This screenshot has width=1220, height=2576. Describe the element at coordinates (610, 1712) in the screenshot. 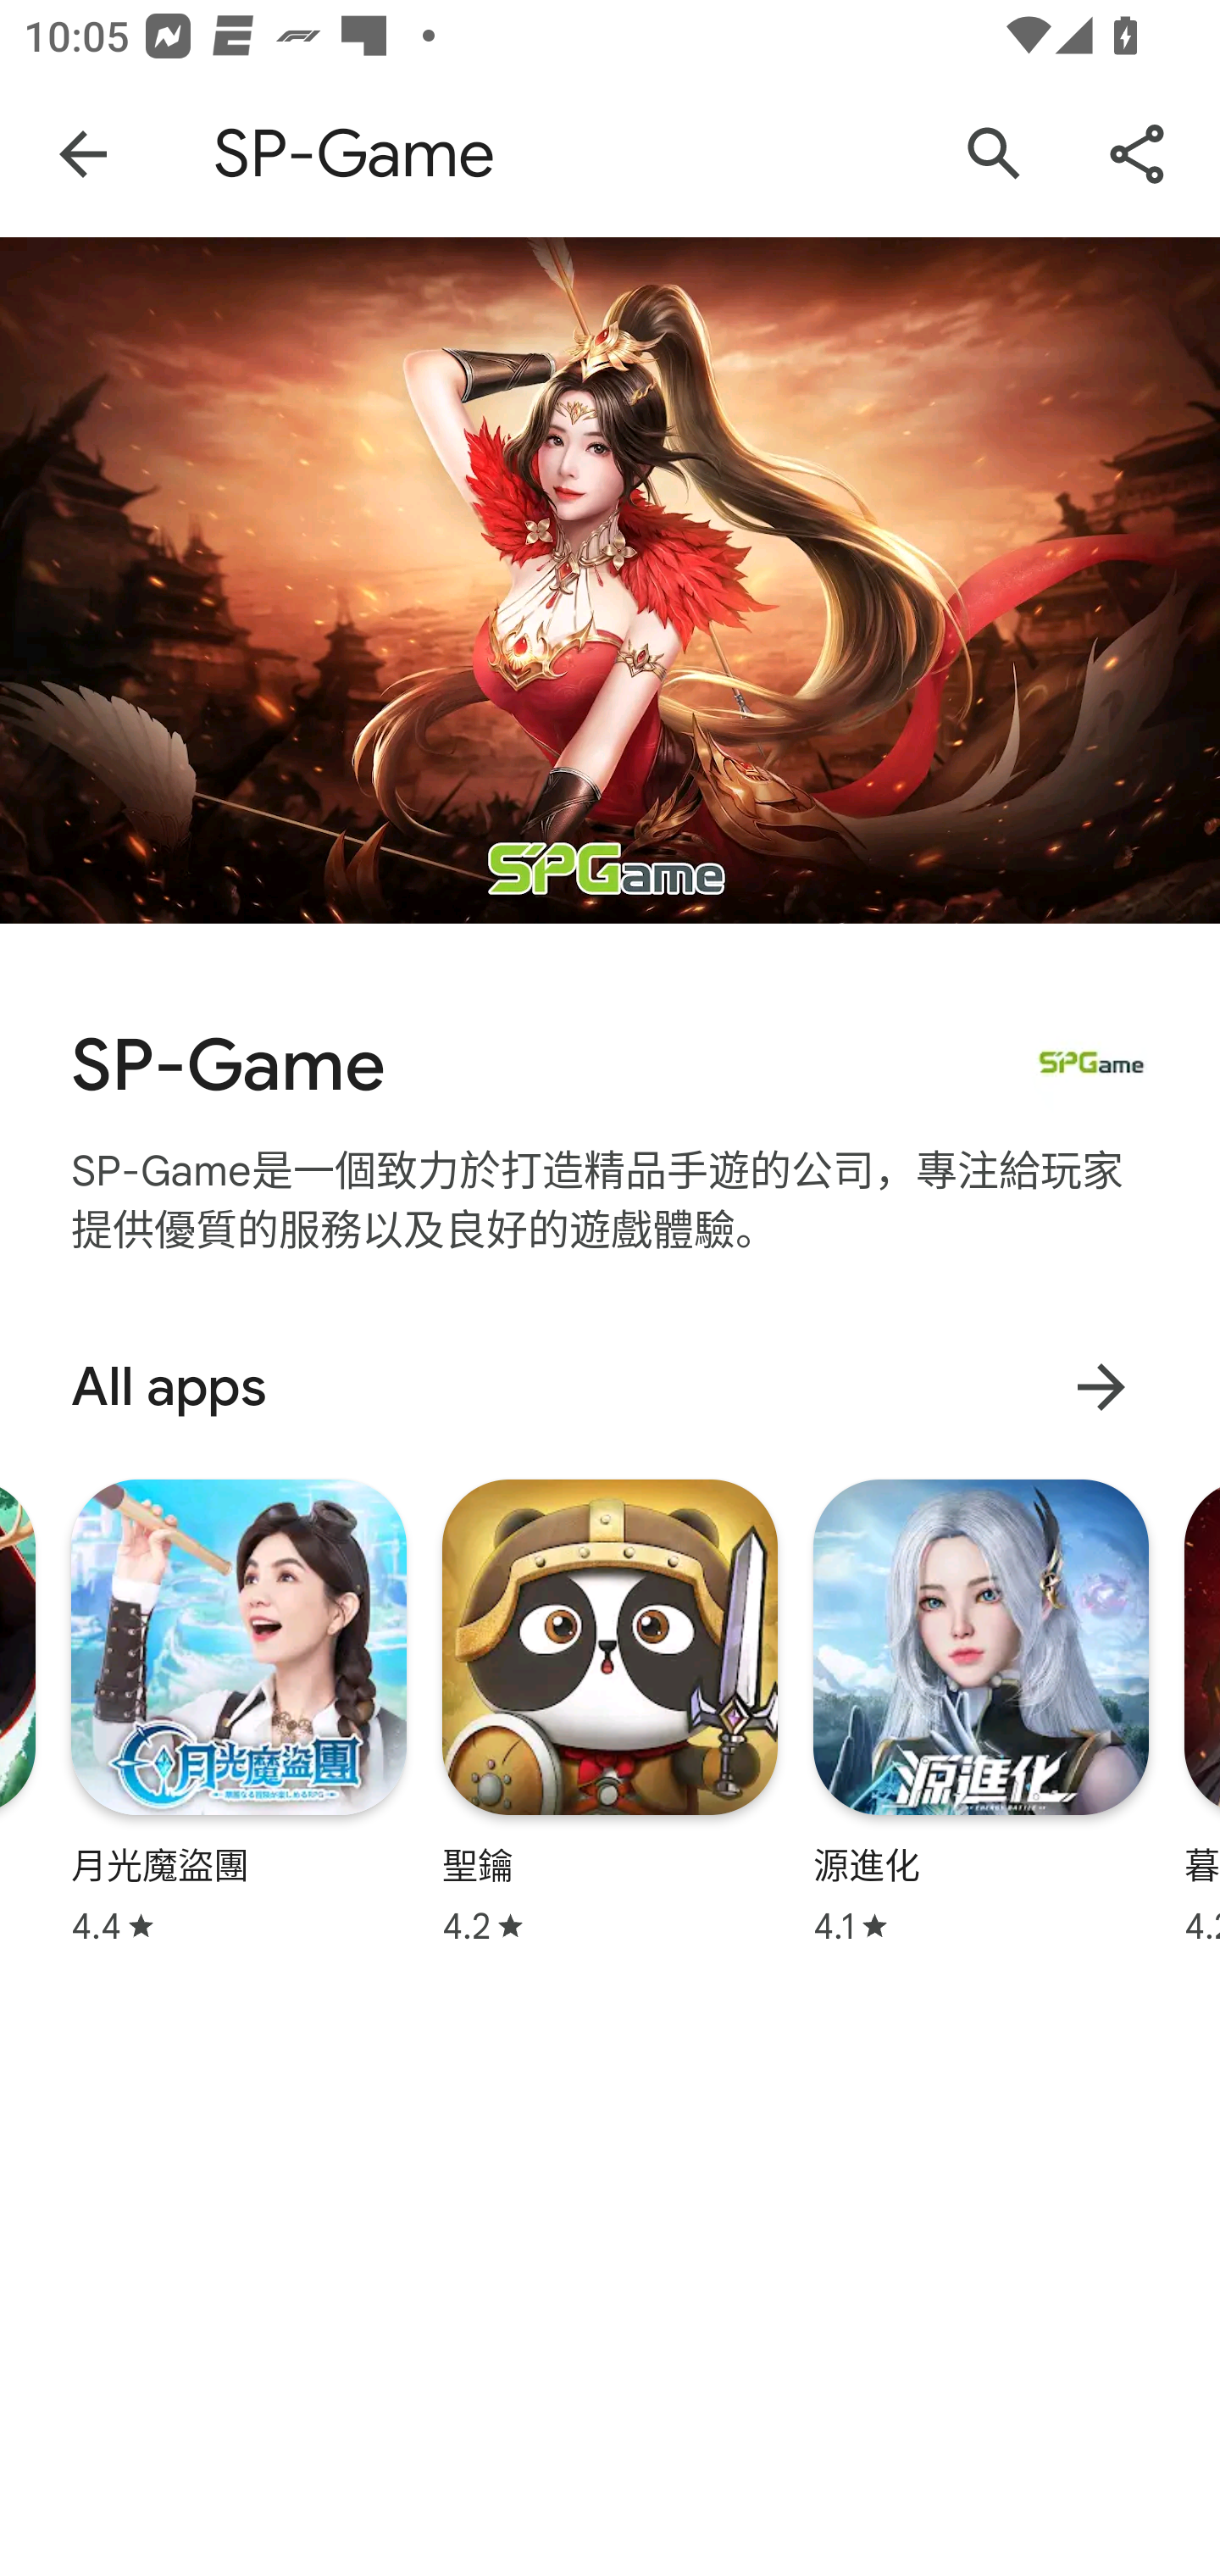

I see `聖鑰
Star rating: 4.2
` at that location.